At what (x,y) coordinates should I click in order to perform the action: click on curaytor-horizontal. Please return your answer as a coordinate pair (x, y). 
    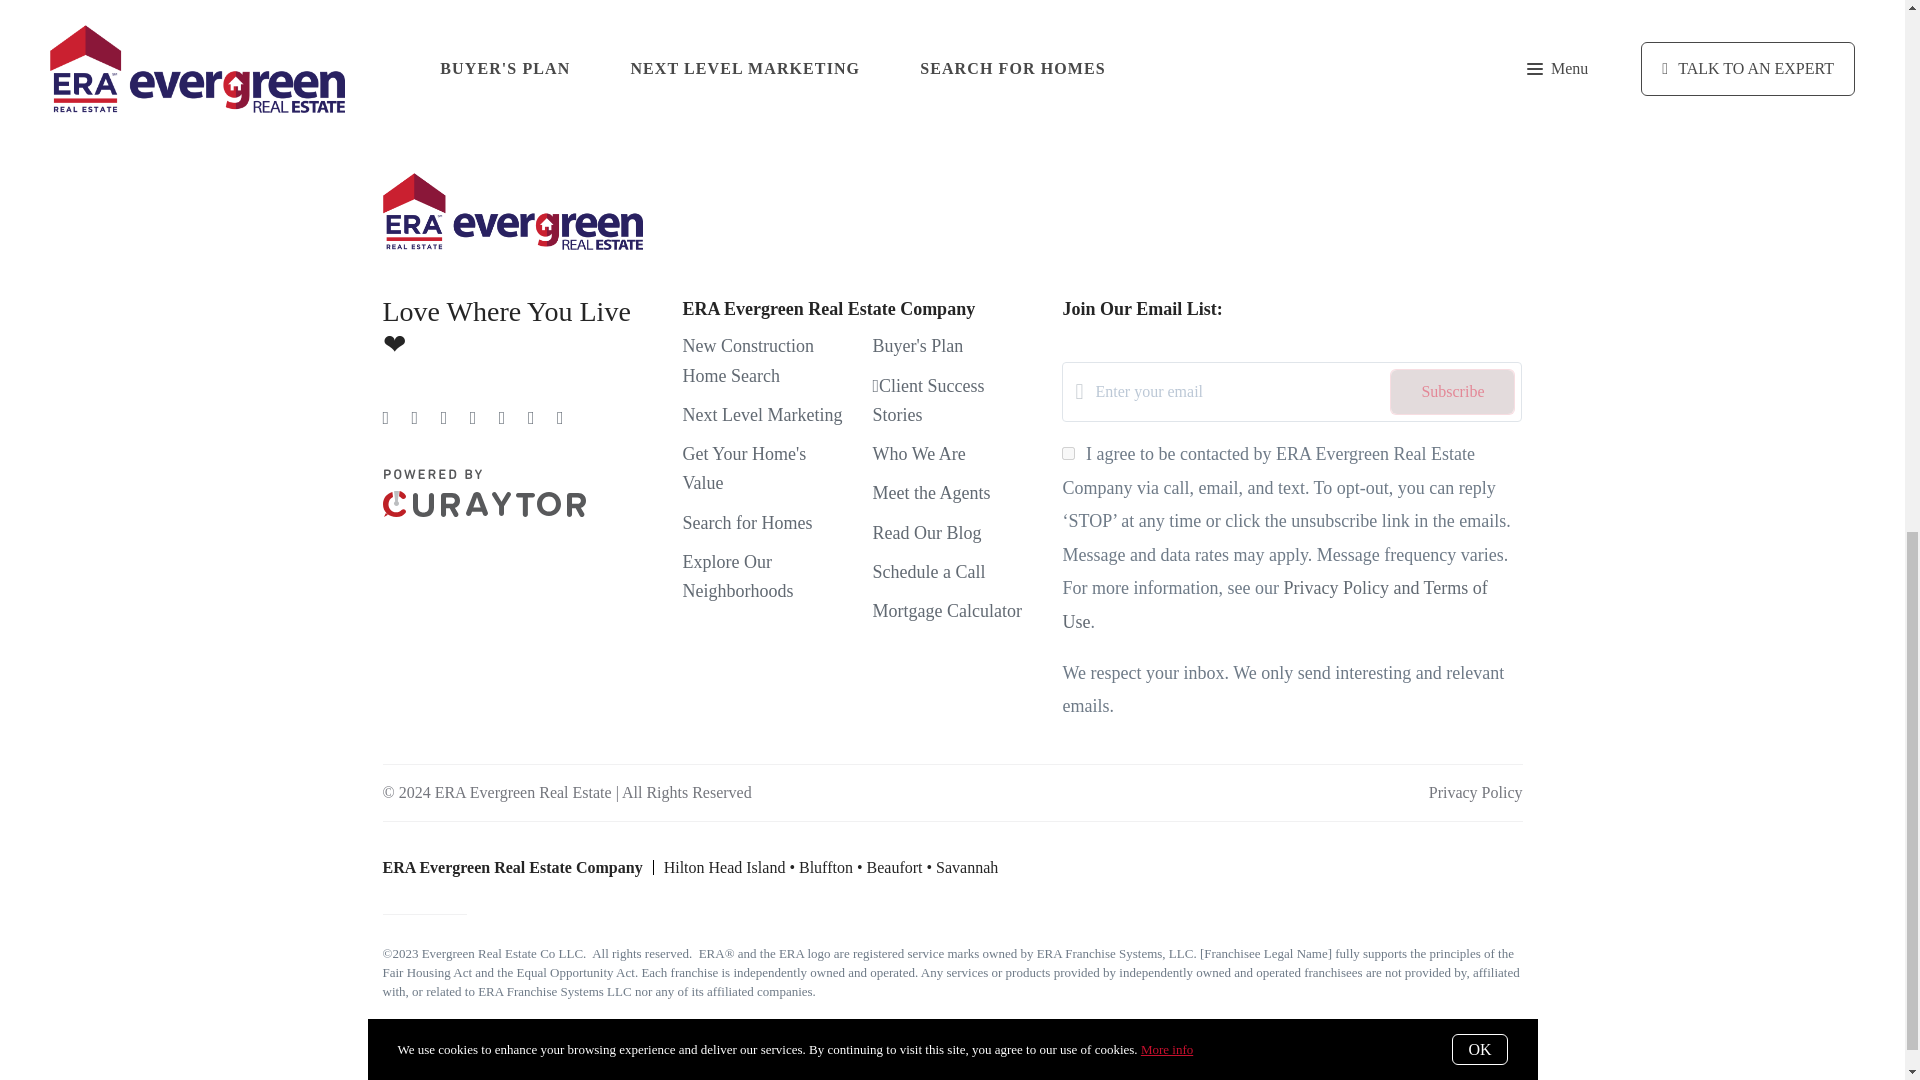
    Looking at the image, I should click on (484, 492).